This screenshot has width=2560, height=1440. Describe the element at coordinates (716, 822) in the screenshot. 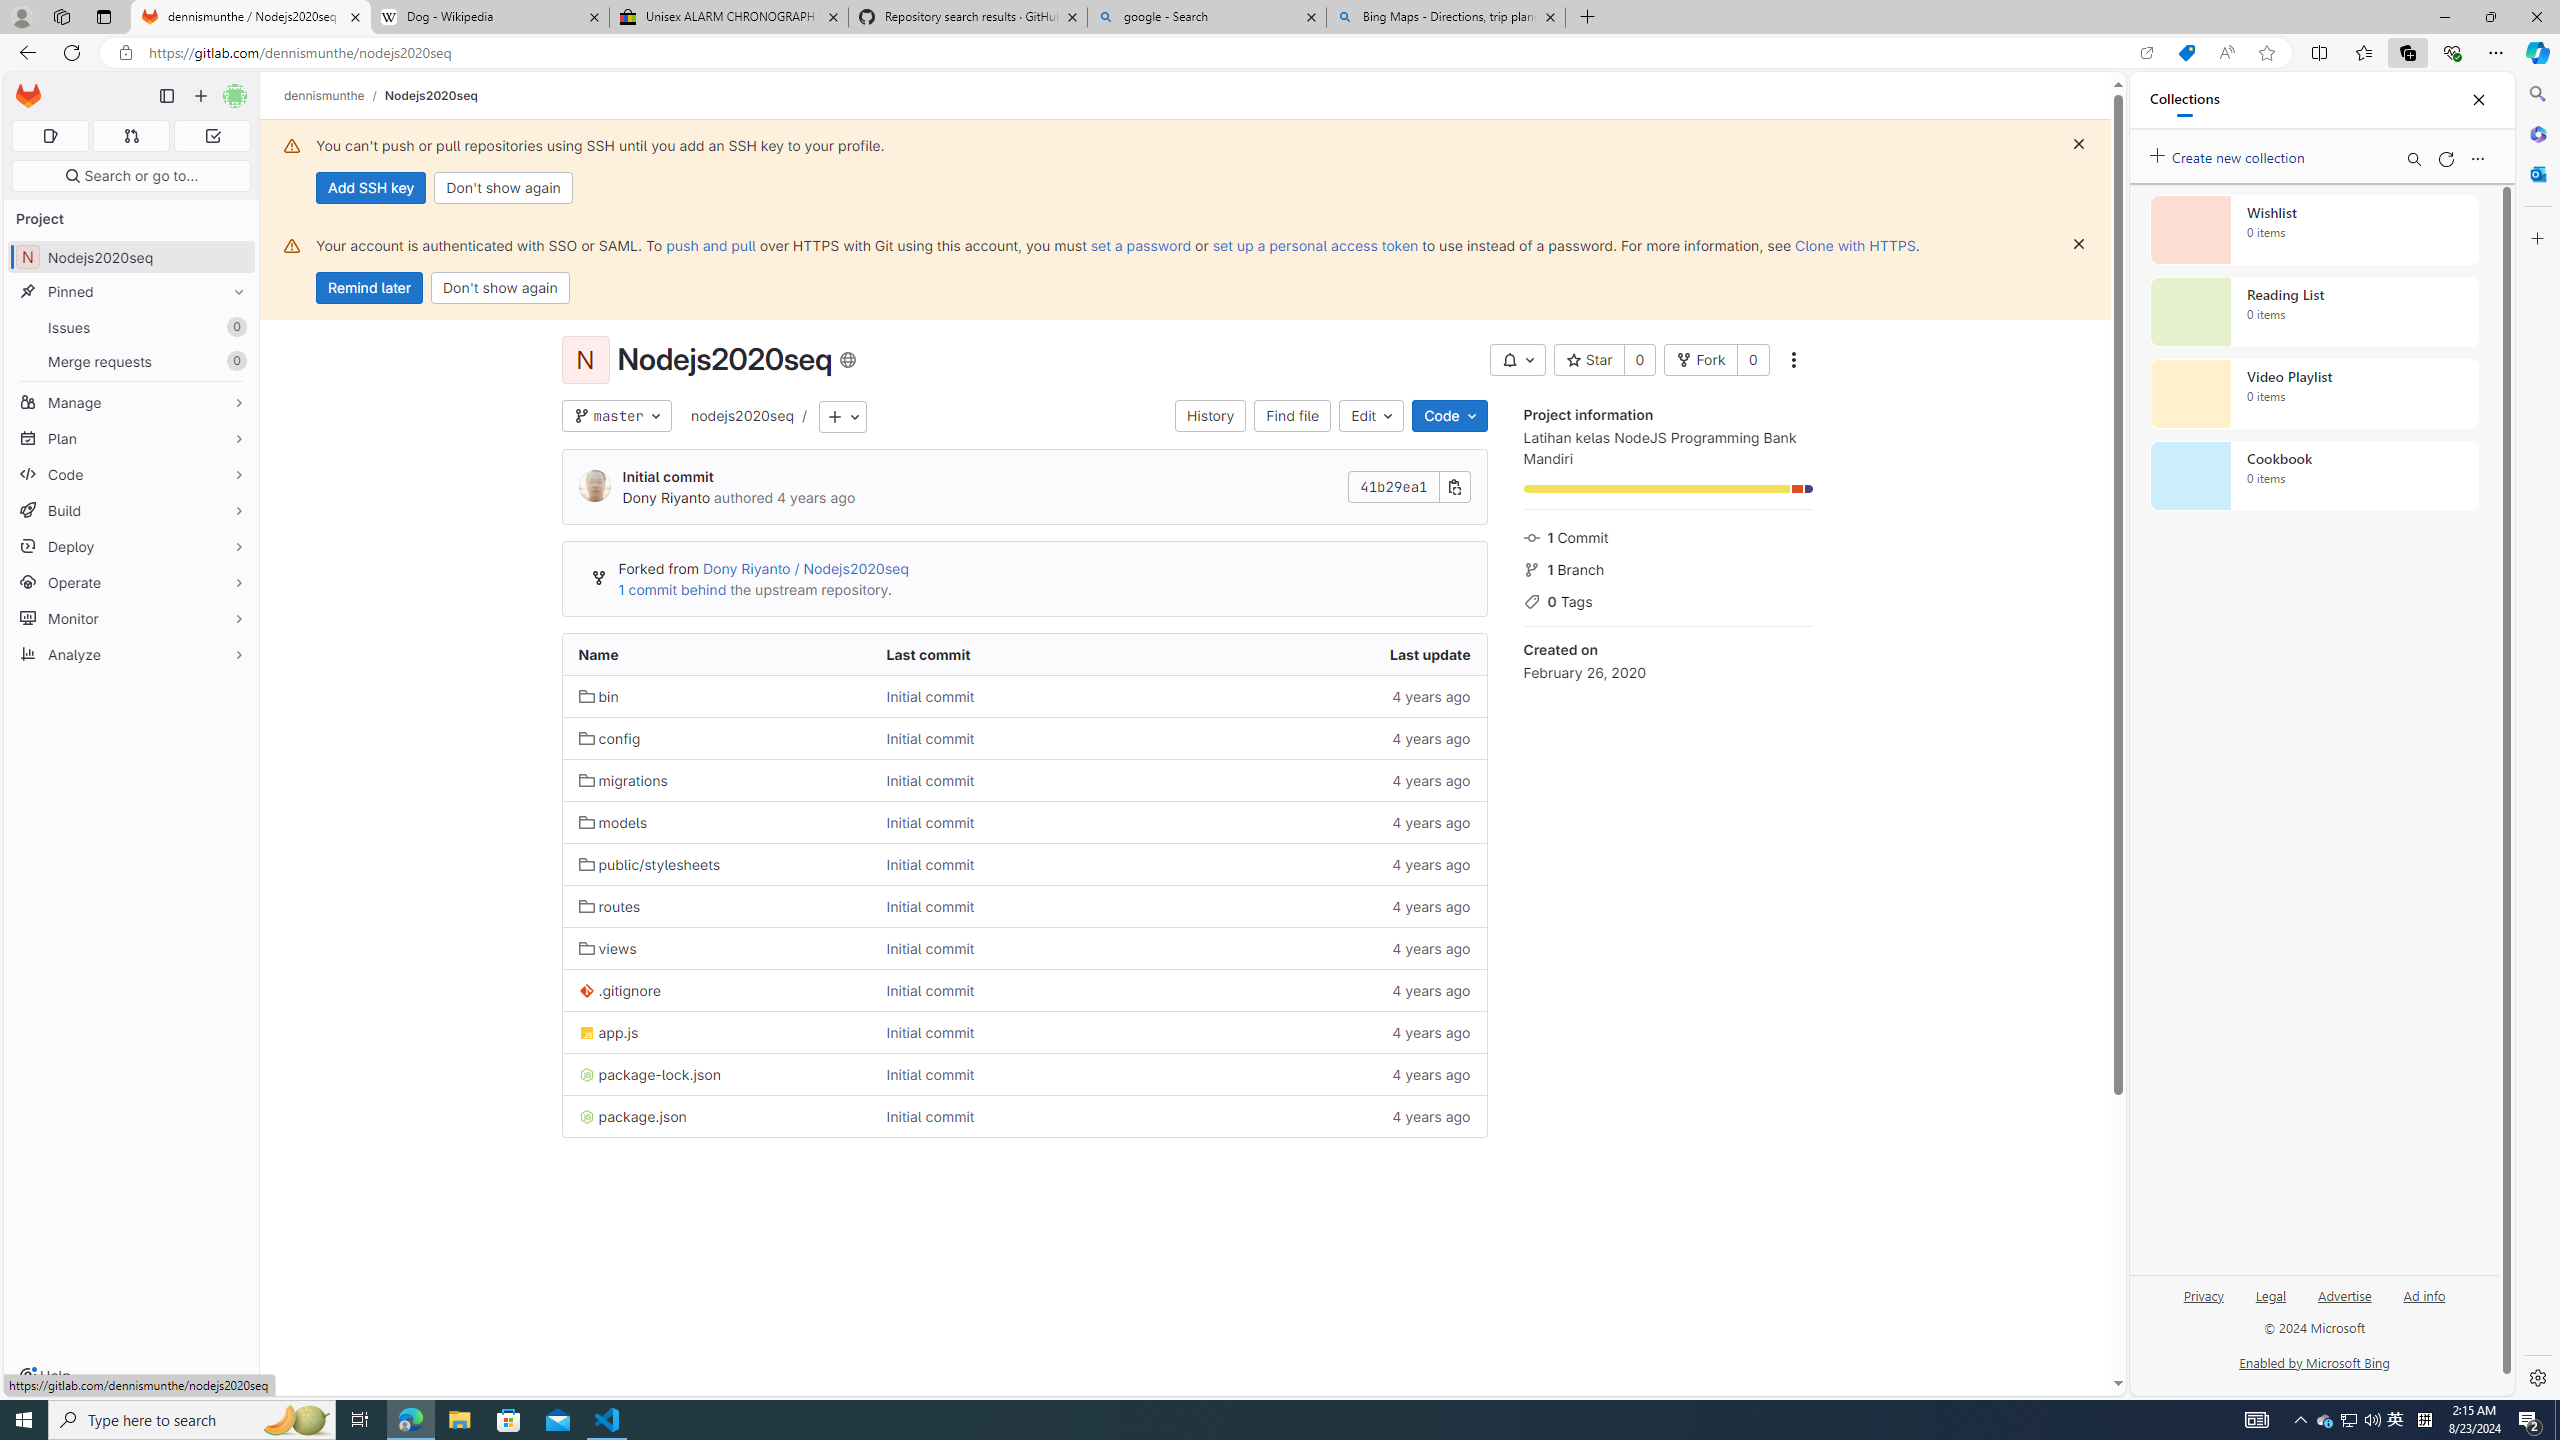

I see `models` at that location.